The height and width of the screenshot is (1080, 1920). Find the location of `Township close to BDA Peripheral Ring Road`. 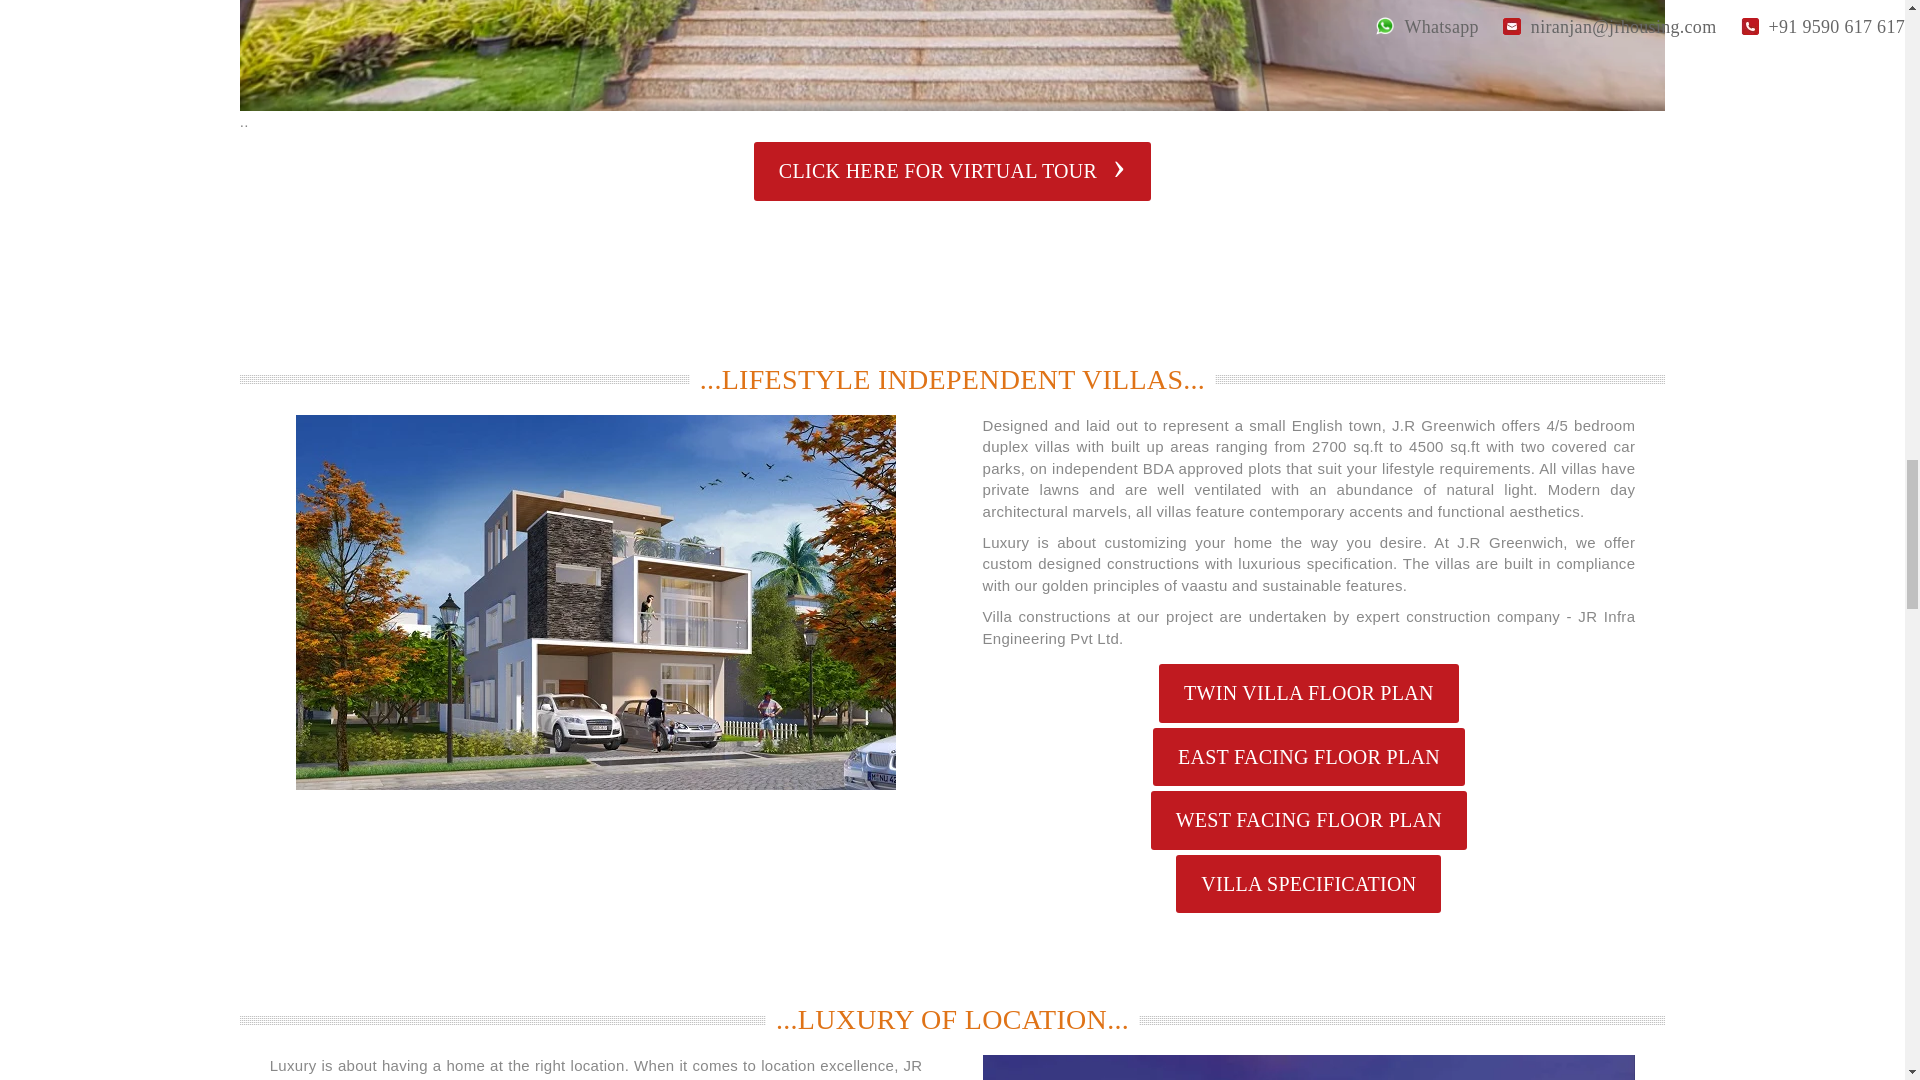

Township close to BDA Peripheral Ring Road is located at coordinates (1308, 1068).